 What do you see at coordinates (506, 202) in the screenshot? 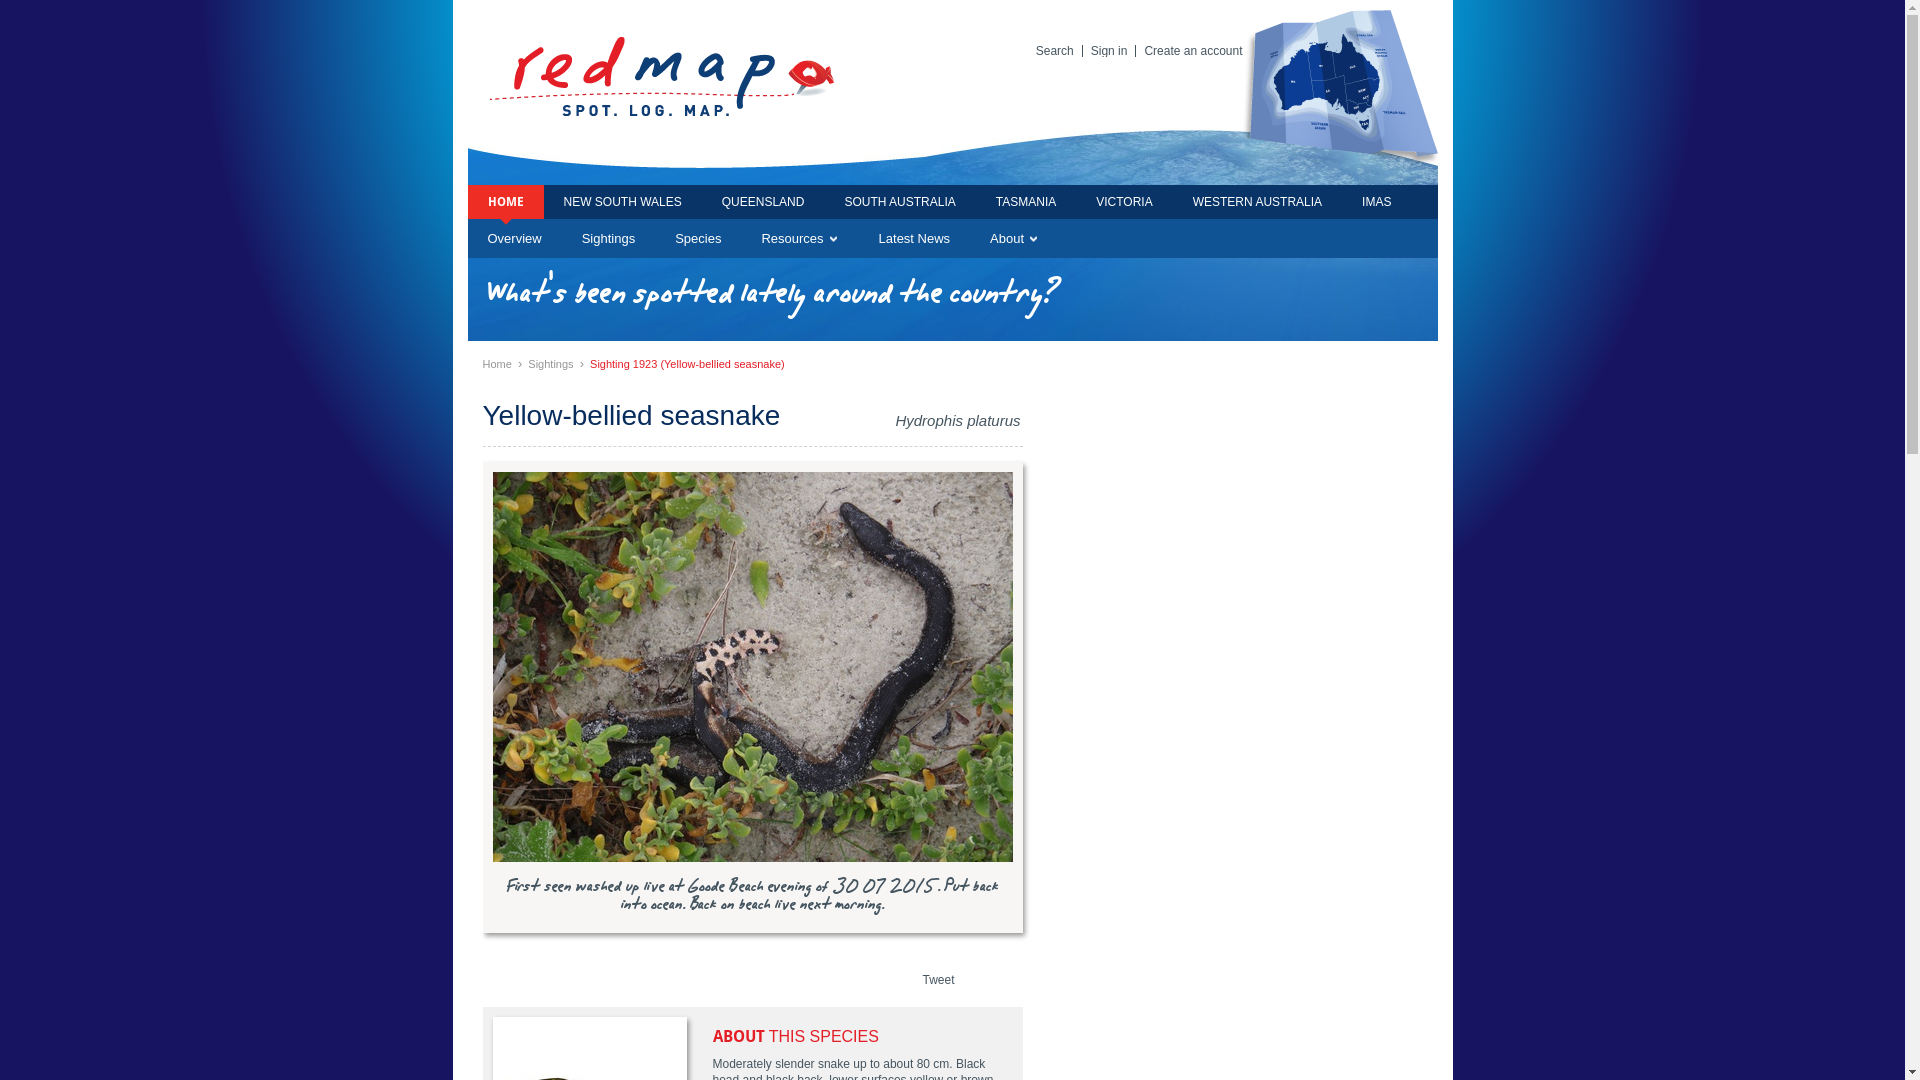
I see `HOME` at bounding box center [506, 202].